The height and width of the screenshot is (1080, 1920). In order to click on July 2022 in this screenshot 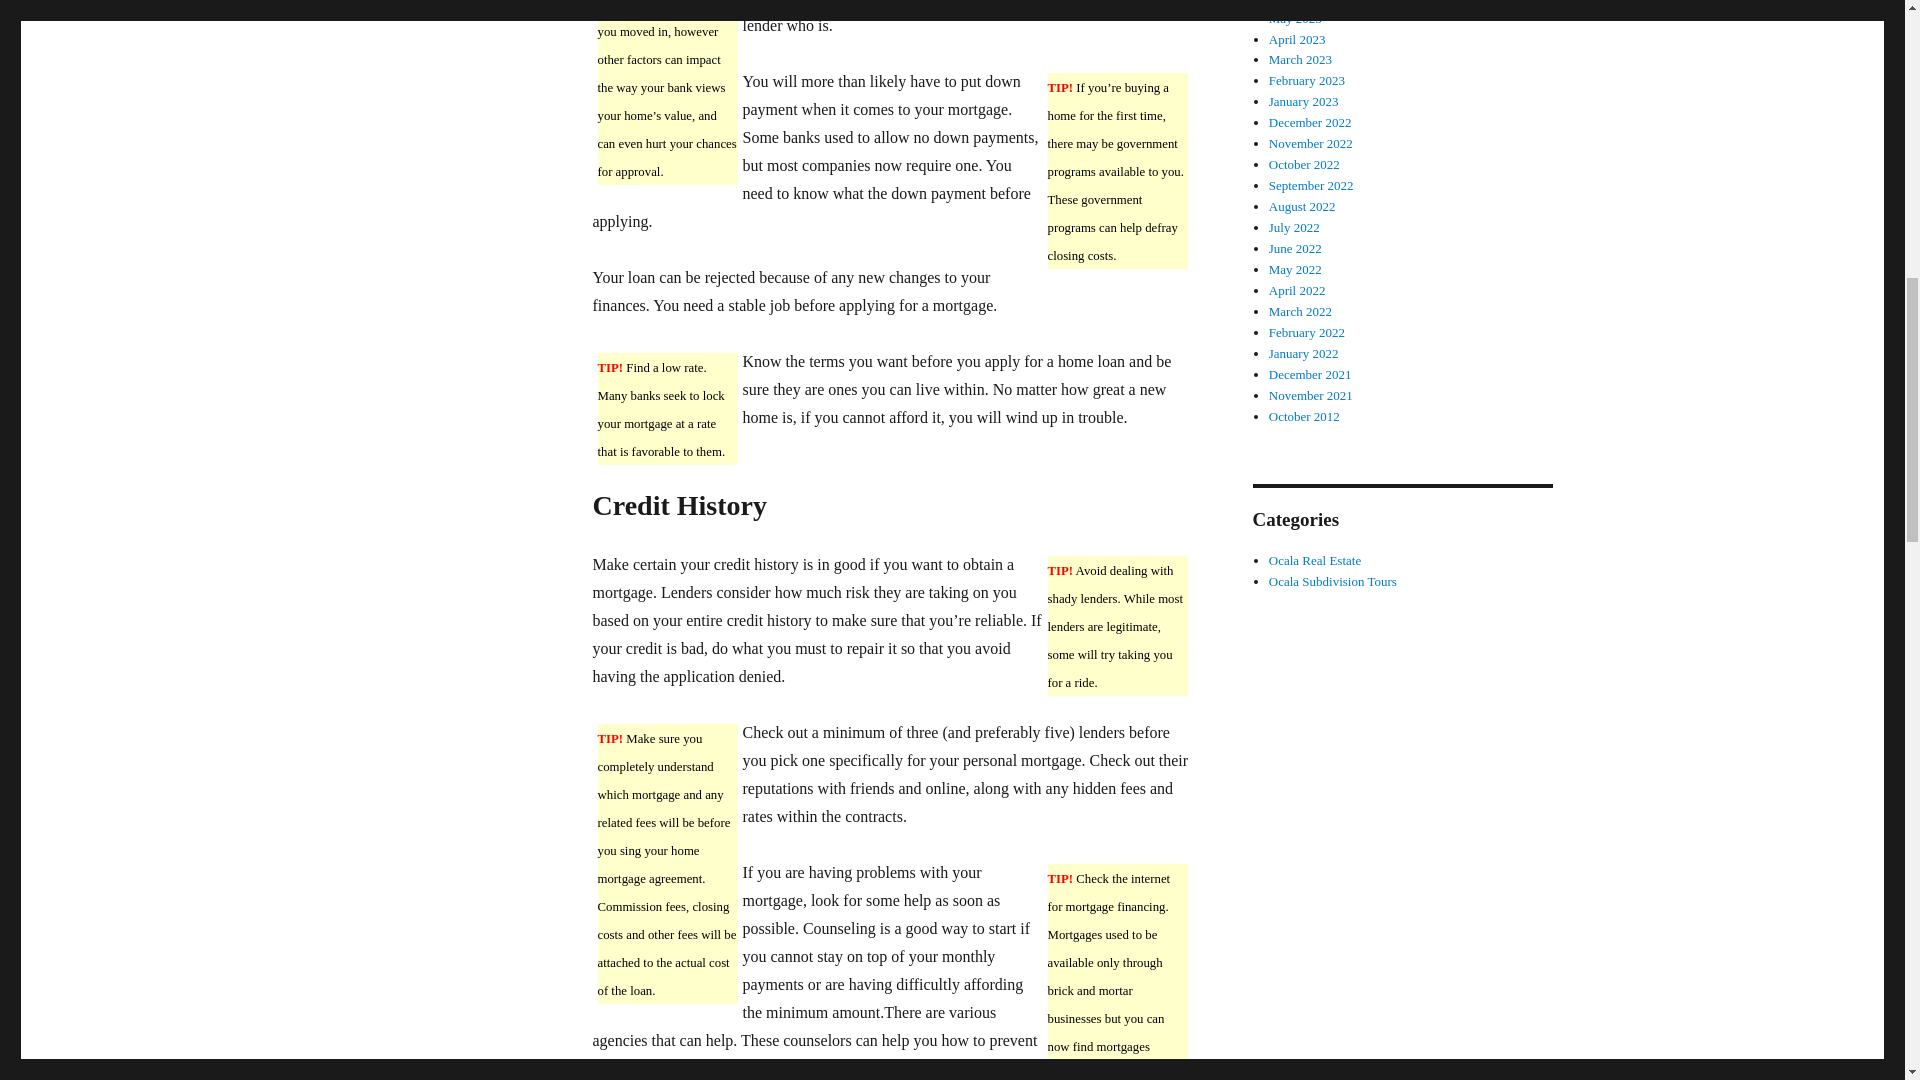, I will do `click(1294, 228)`.